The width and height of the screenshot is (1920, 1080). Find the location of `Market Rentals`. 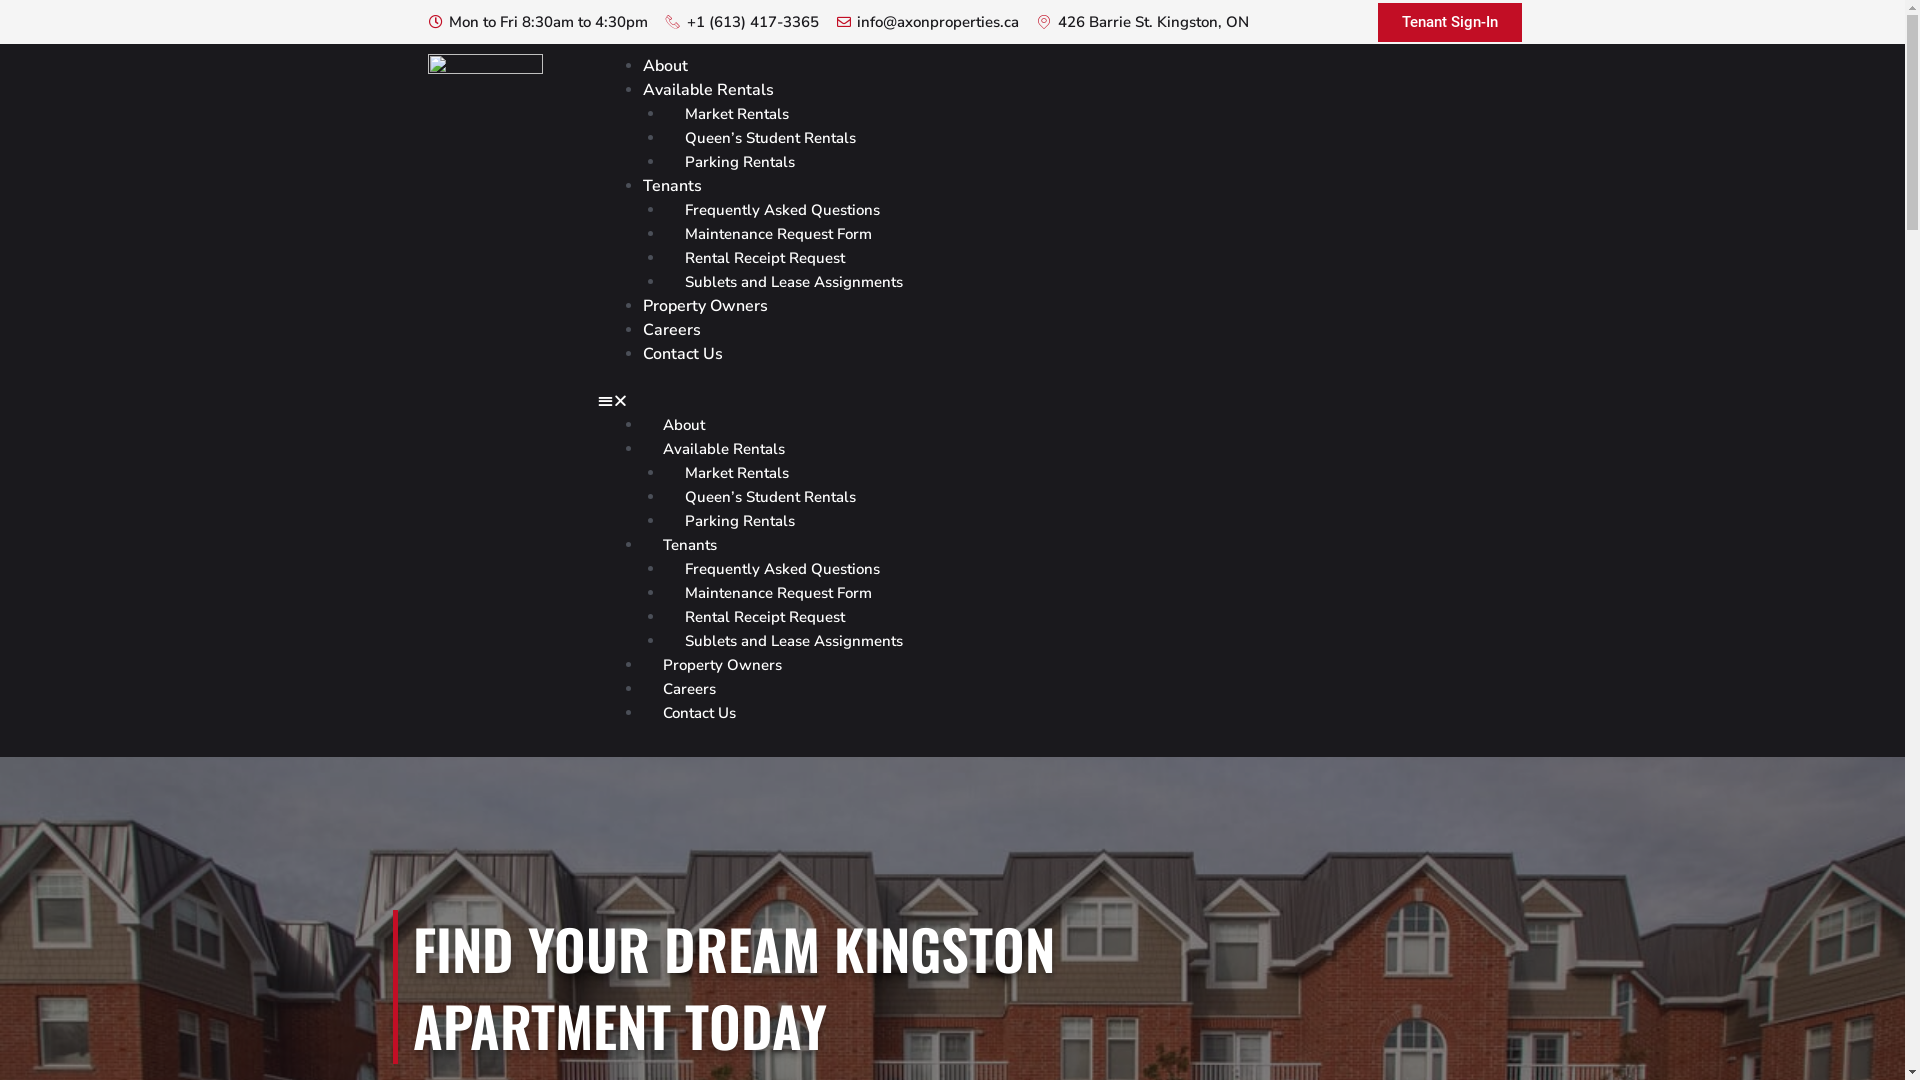

Market Rentals is located at coordinates (737, 472).